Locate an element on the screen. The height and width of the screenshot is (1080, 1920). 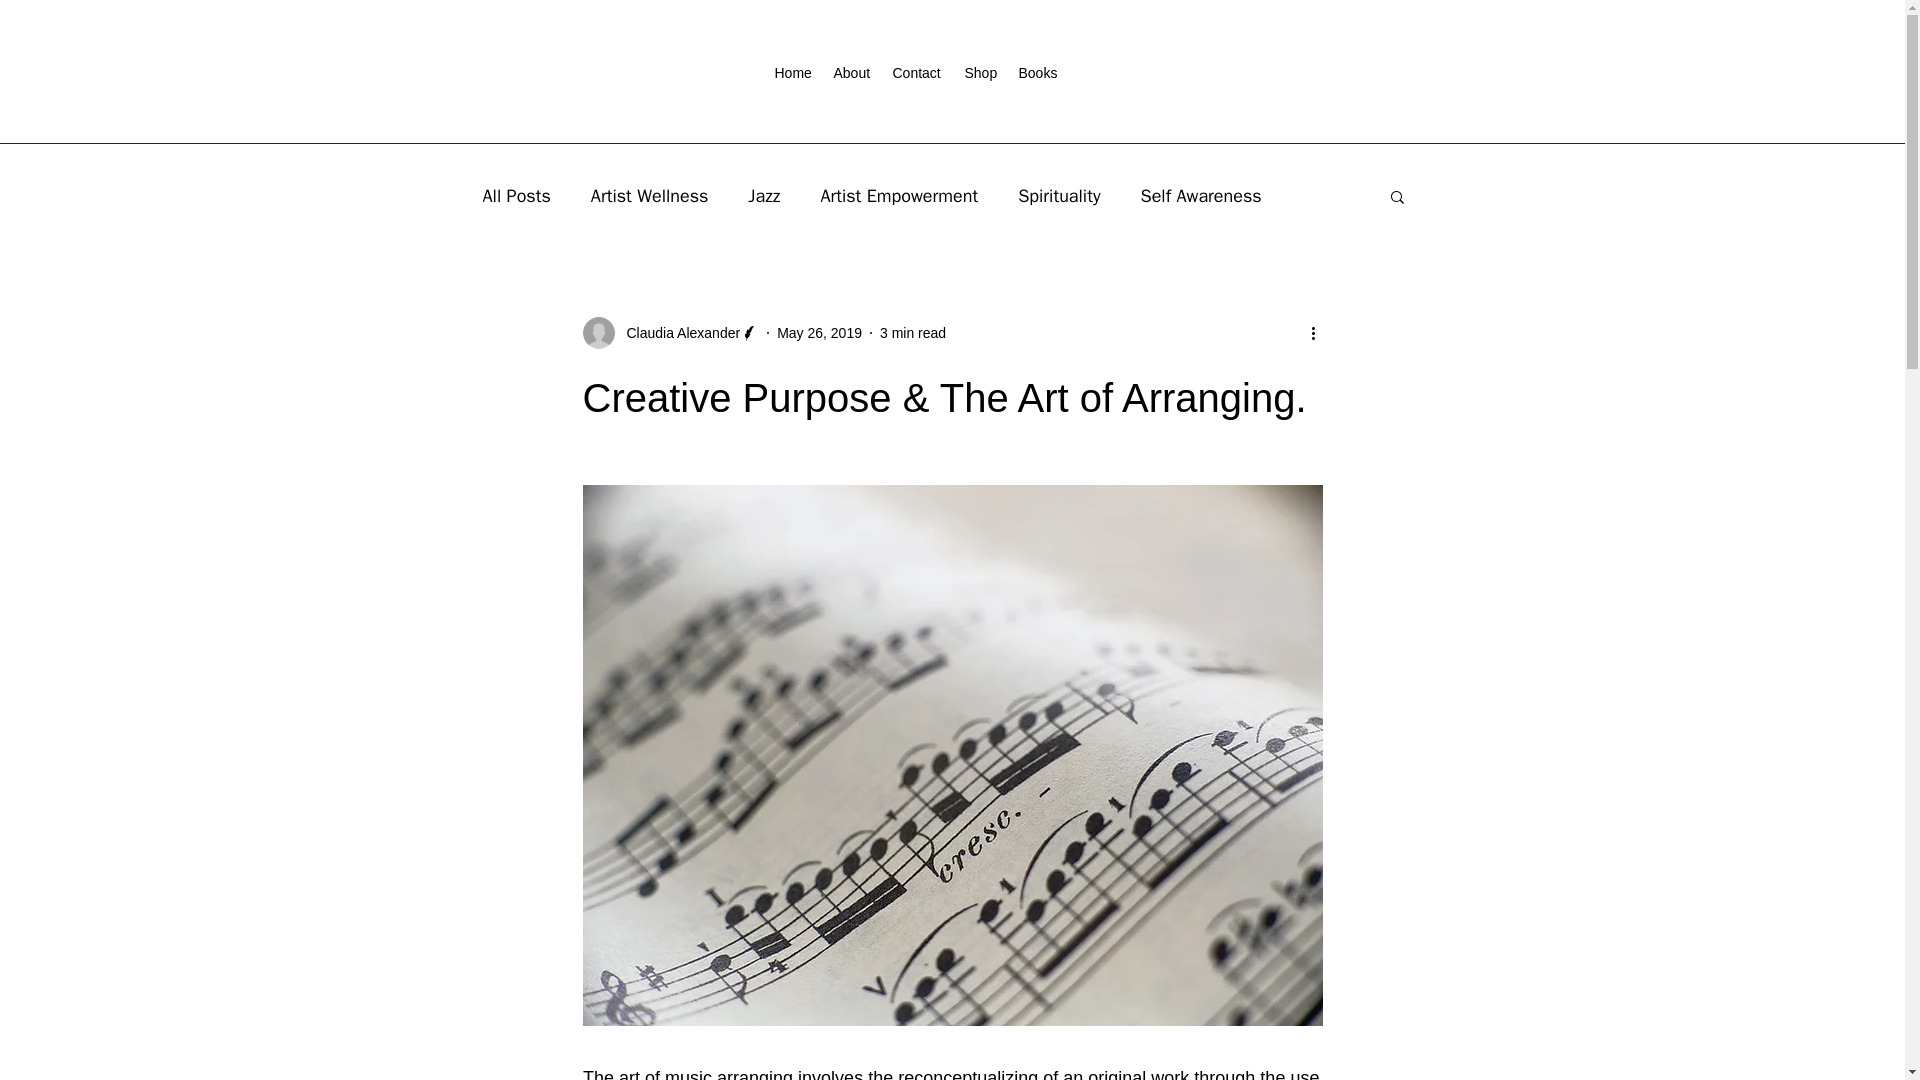
All Posts is located at coordinates (515, 196).